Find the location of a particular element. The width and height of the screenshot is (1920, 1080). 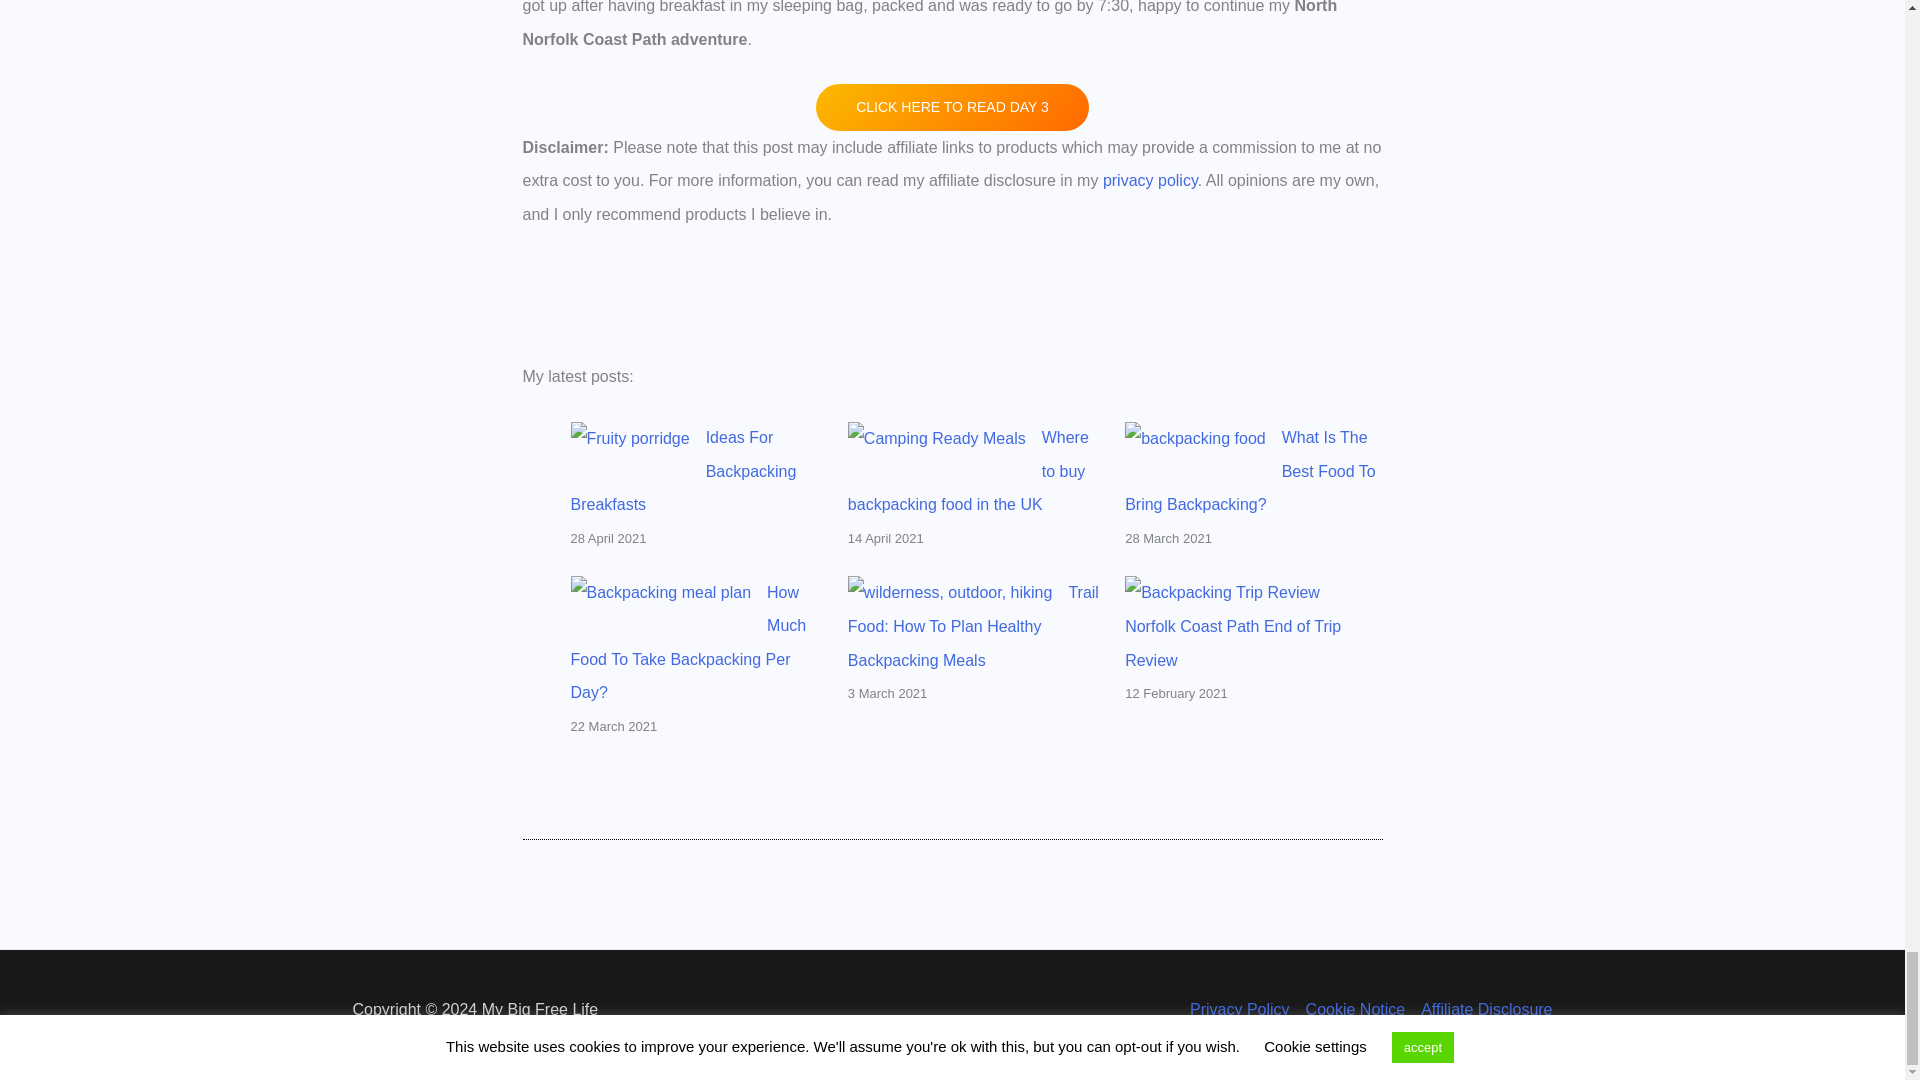

What Is The Best Food To Bring Backpacking? is located at coordinates (1250, 470).